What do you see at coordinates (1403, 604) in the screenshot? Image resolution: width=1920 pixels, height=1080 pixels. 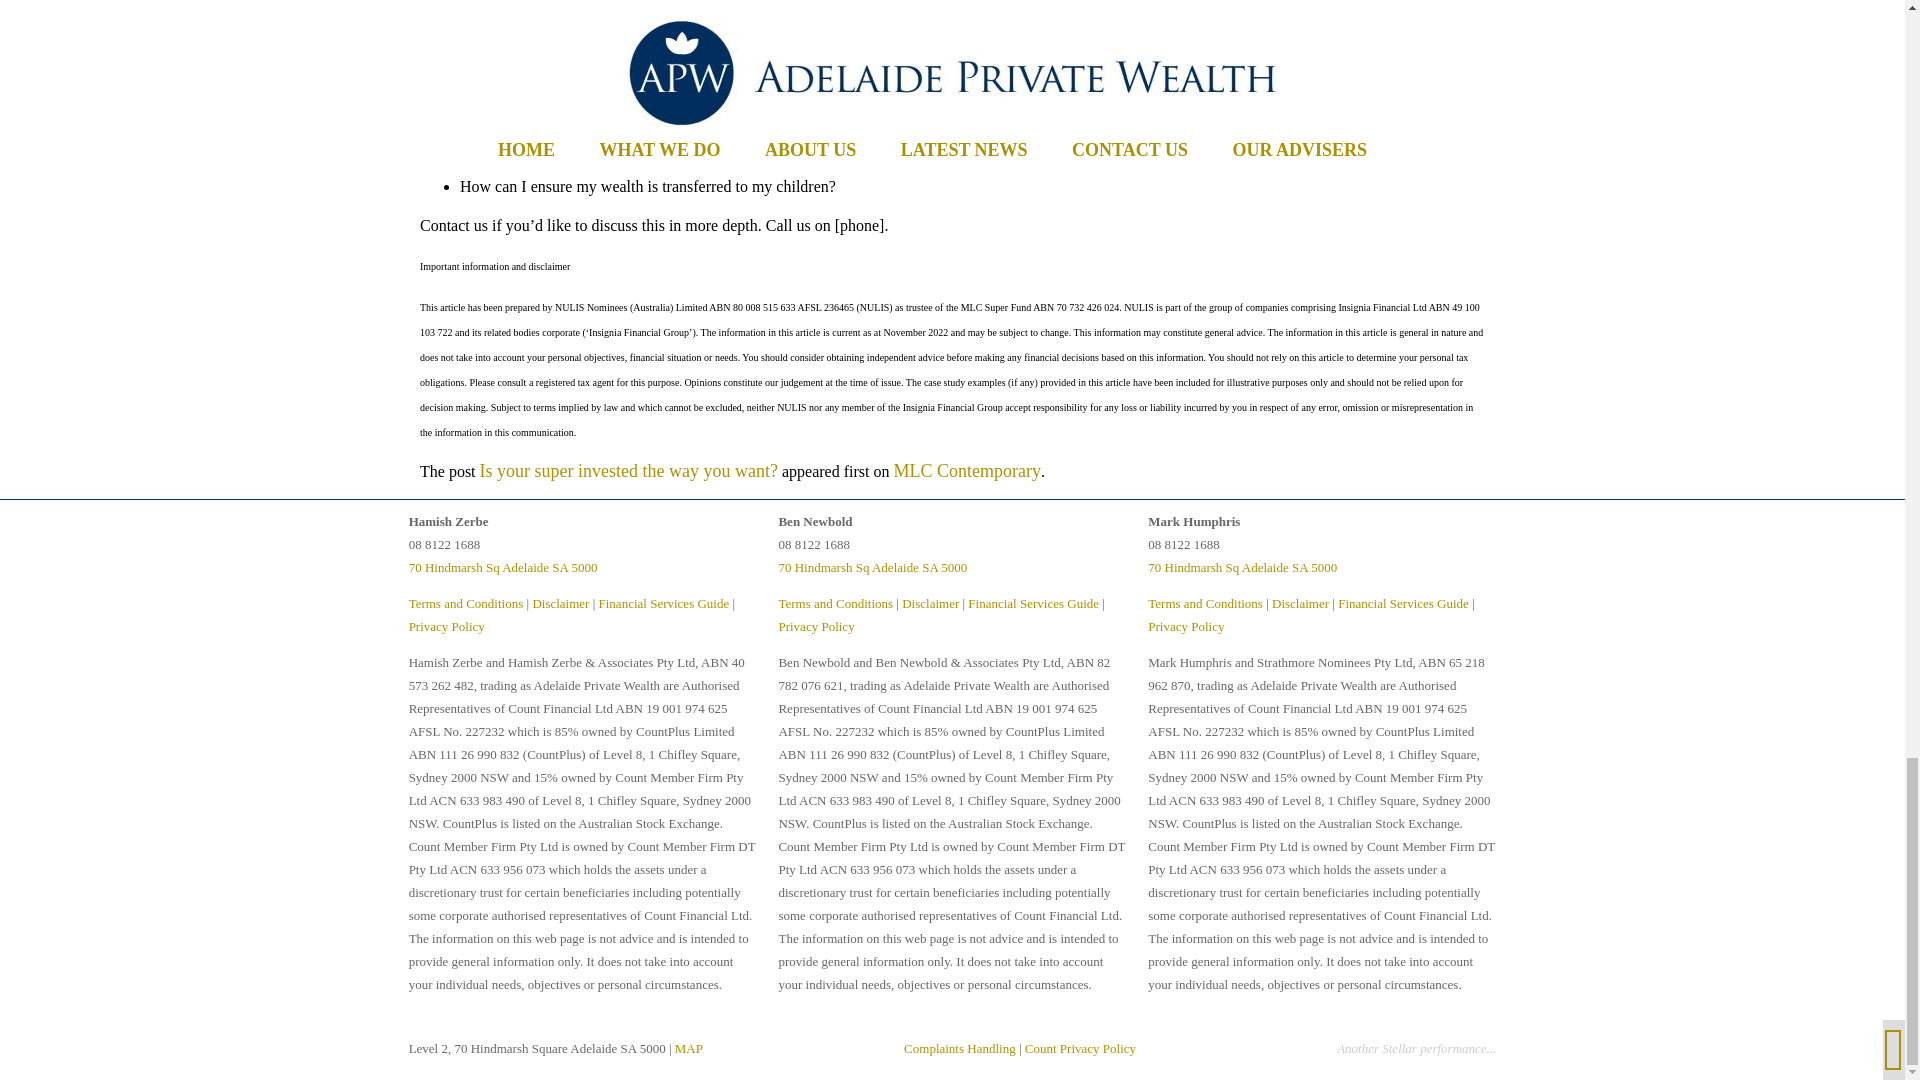 I see `Financial Services Guide` at bounding box center [1403, 604].